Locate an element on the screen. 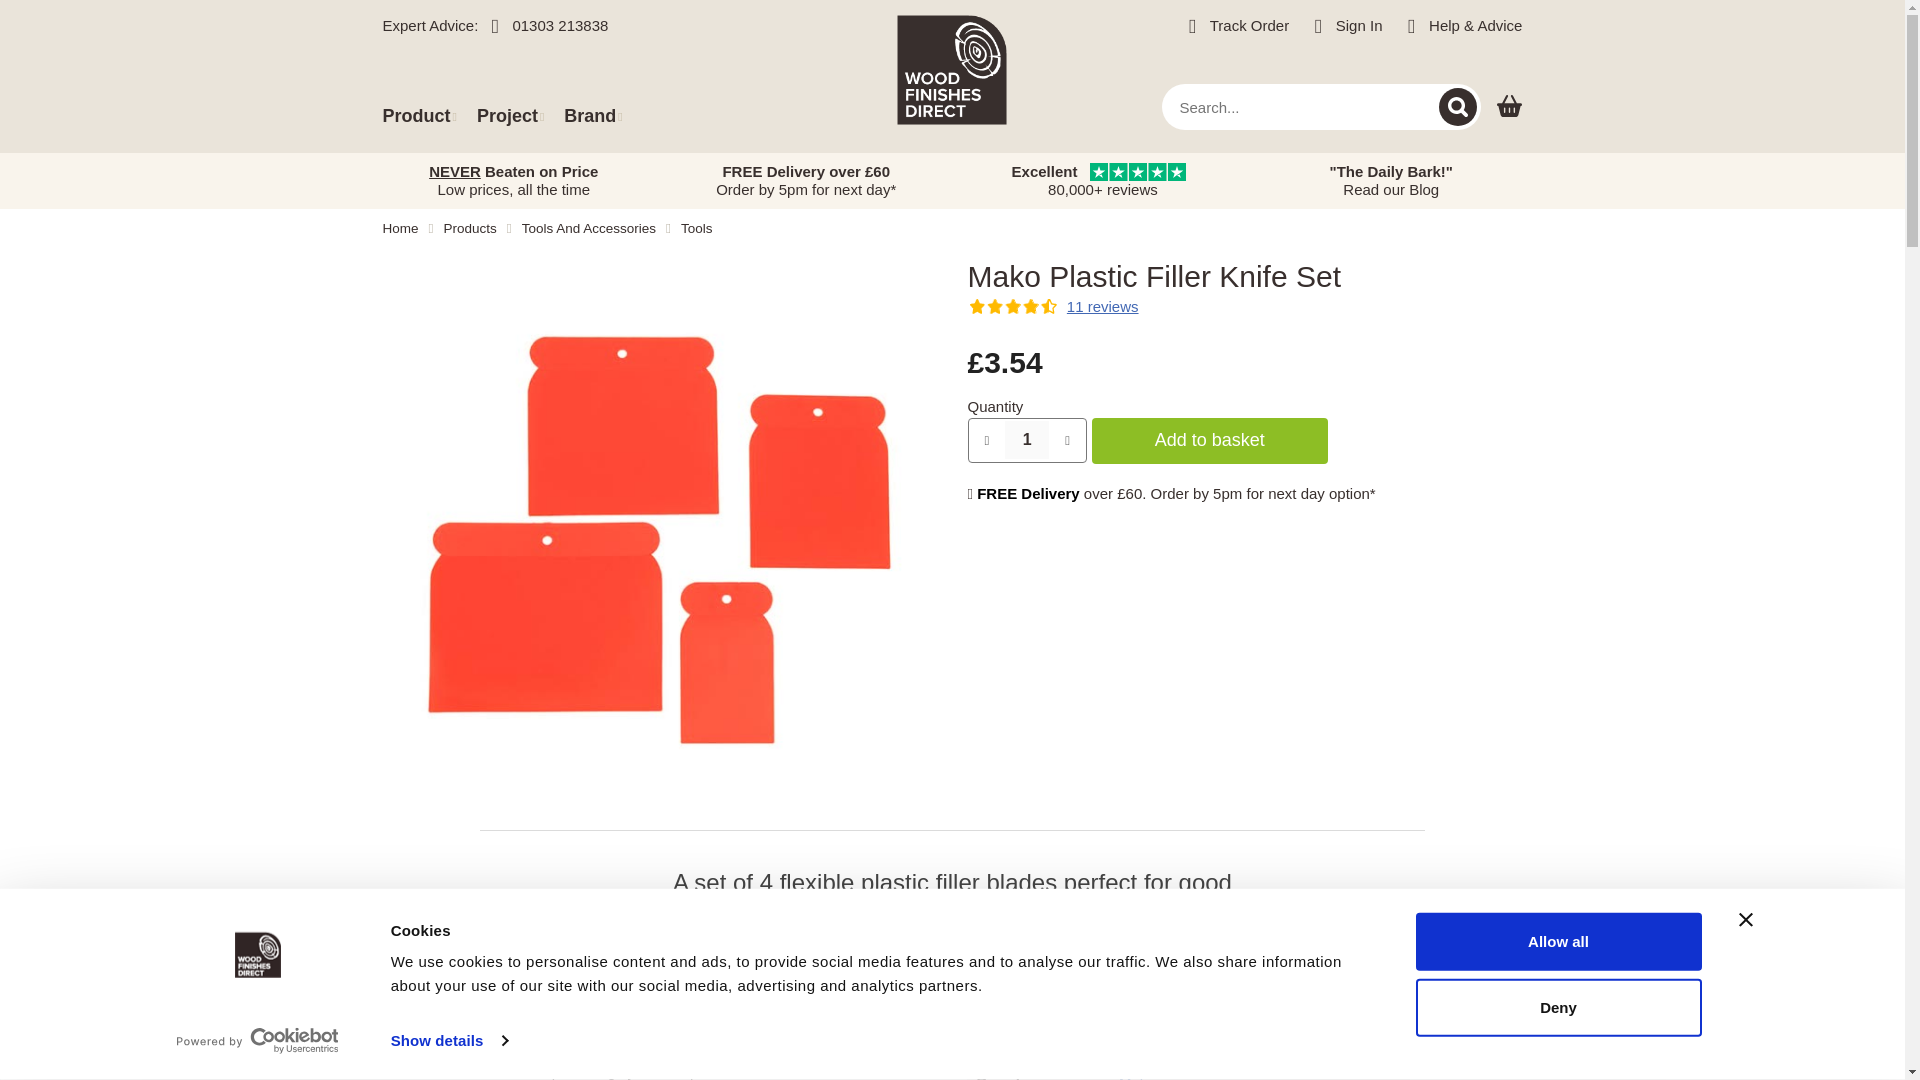 The height and width of the screenshot is (1080, 1920). Show details is located at coordinates (448, 1041).